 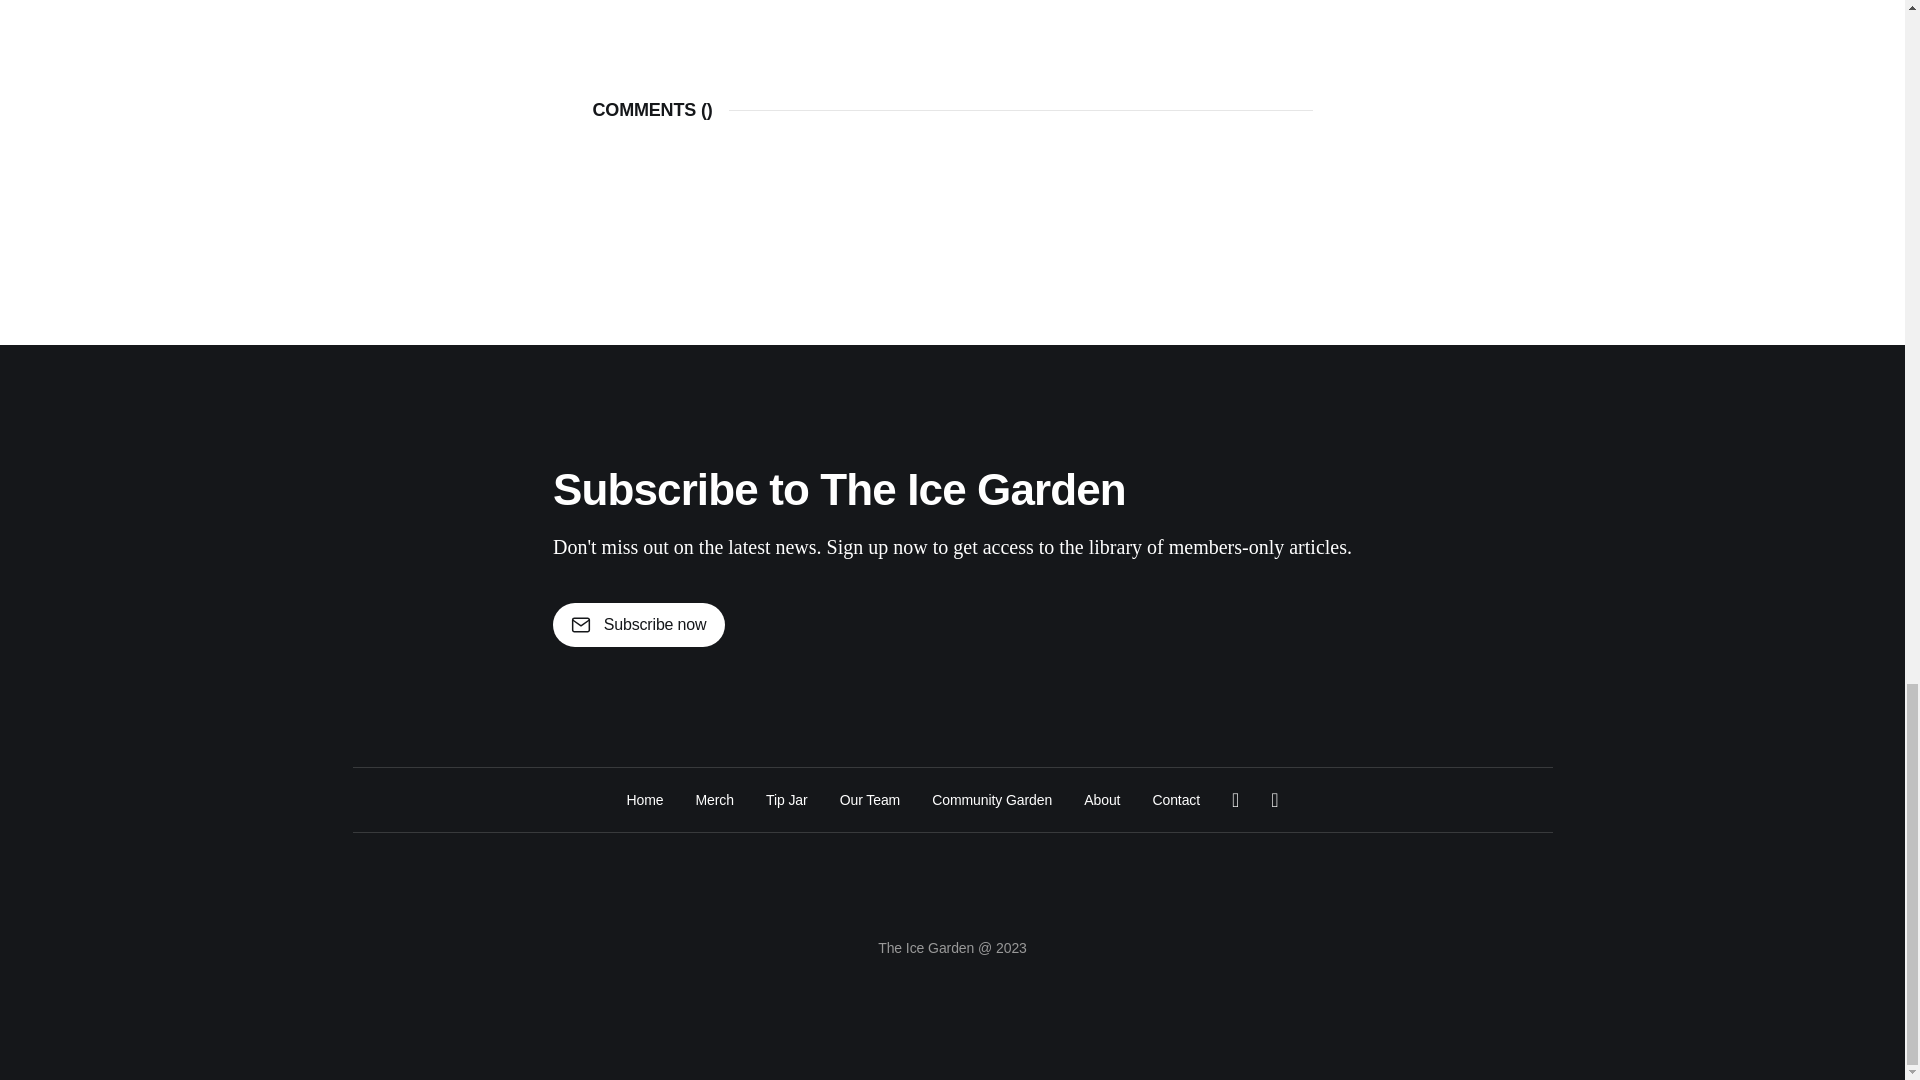 I want to click on Home, so click(x=644, y=800).